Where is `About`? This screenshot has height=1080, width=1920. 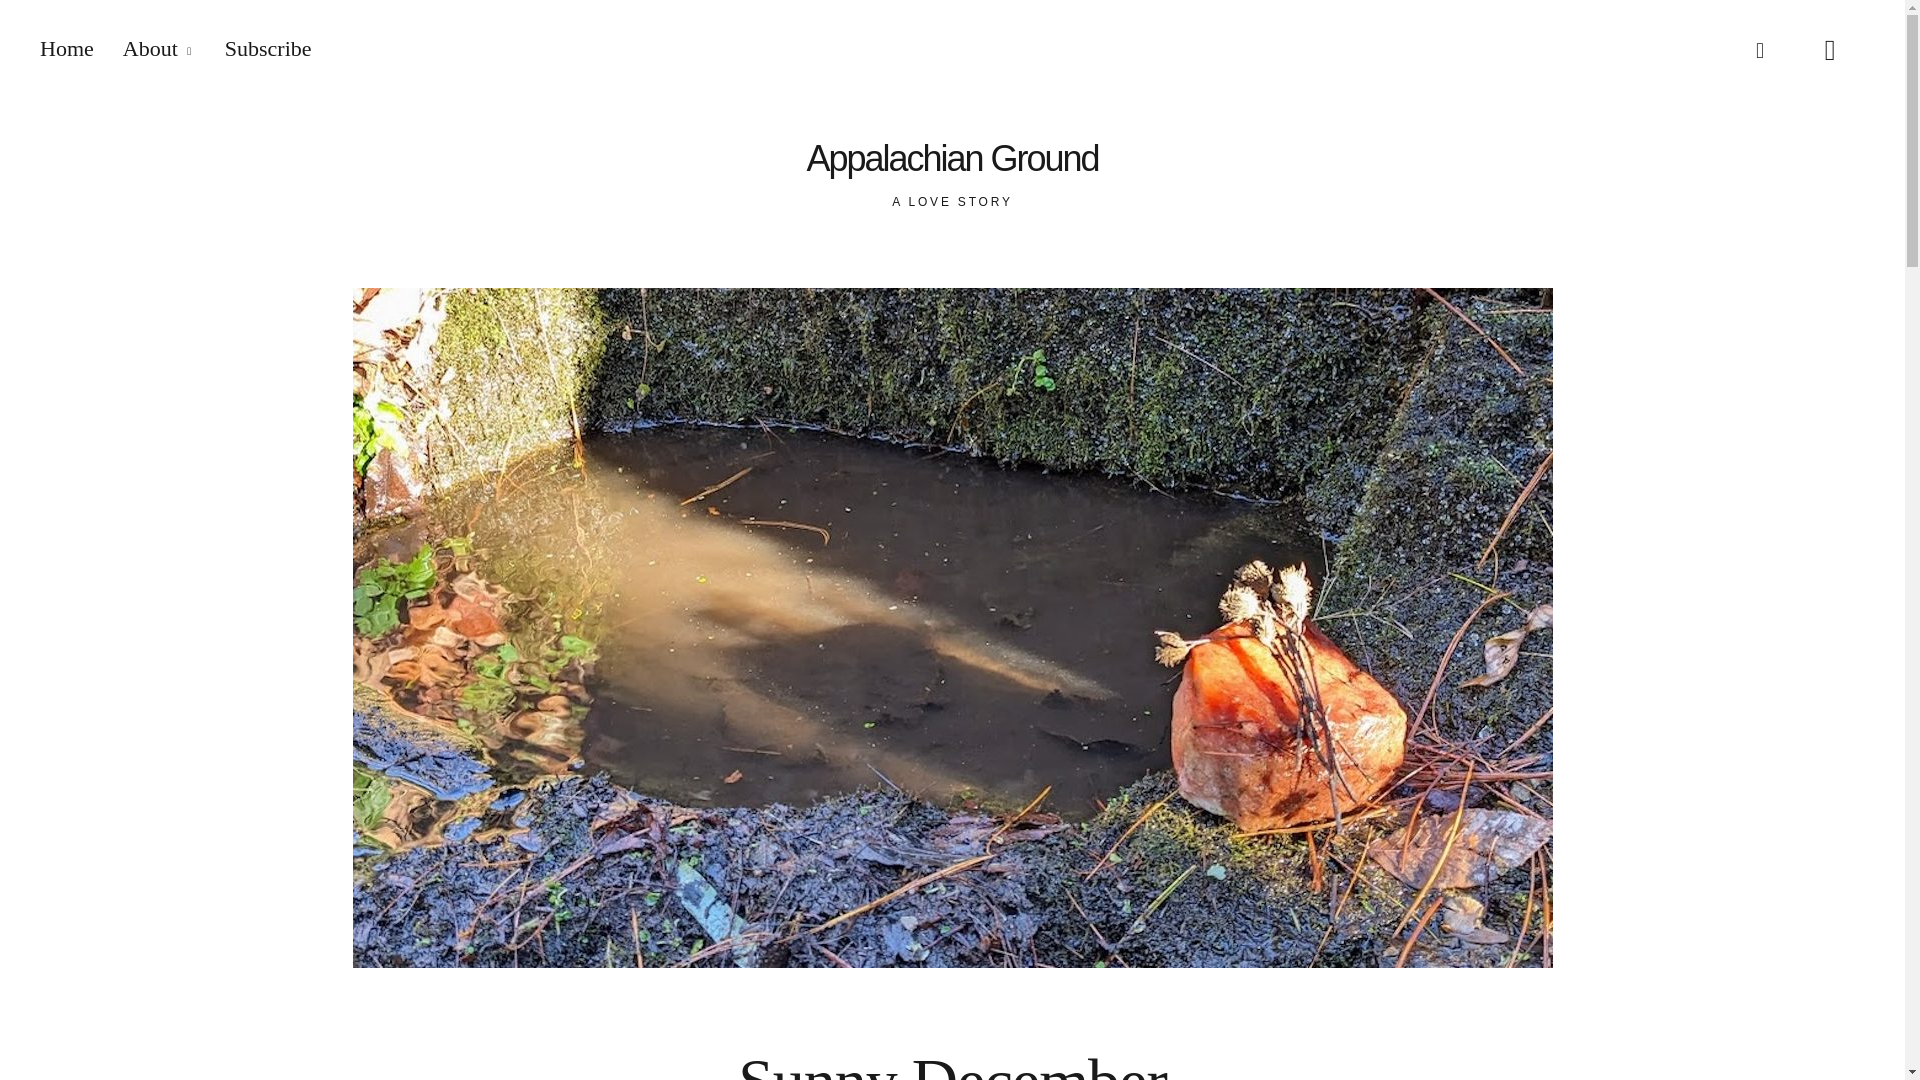 About is located at coordinates (158, 48).